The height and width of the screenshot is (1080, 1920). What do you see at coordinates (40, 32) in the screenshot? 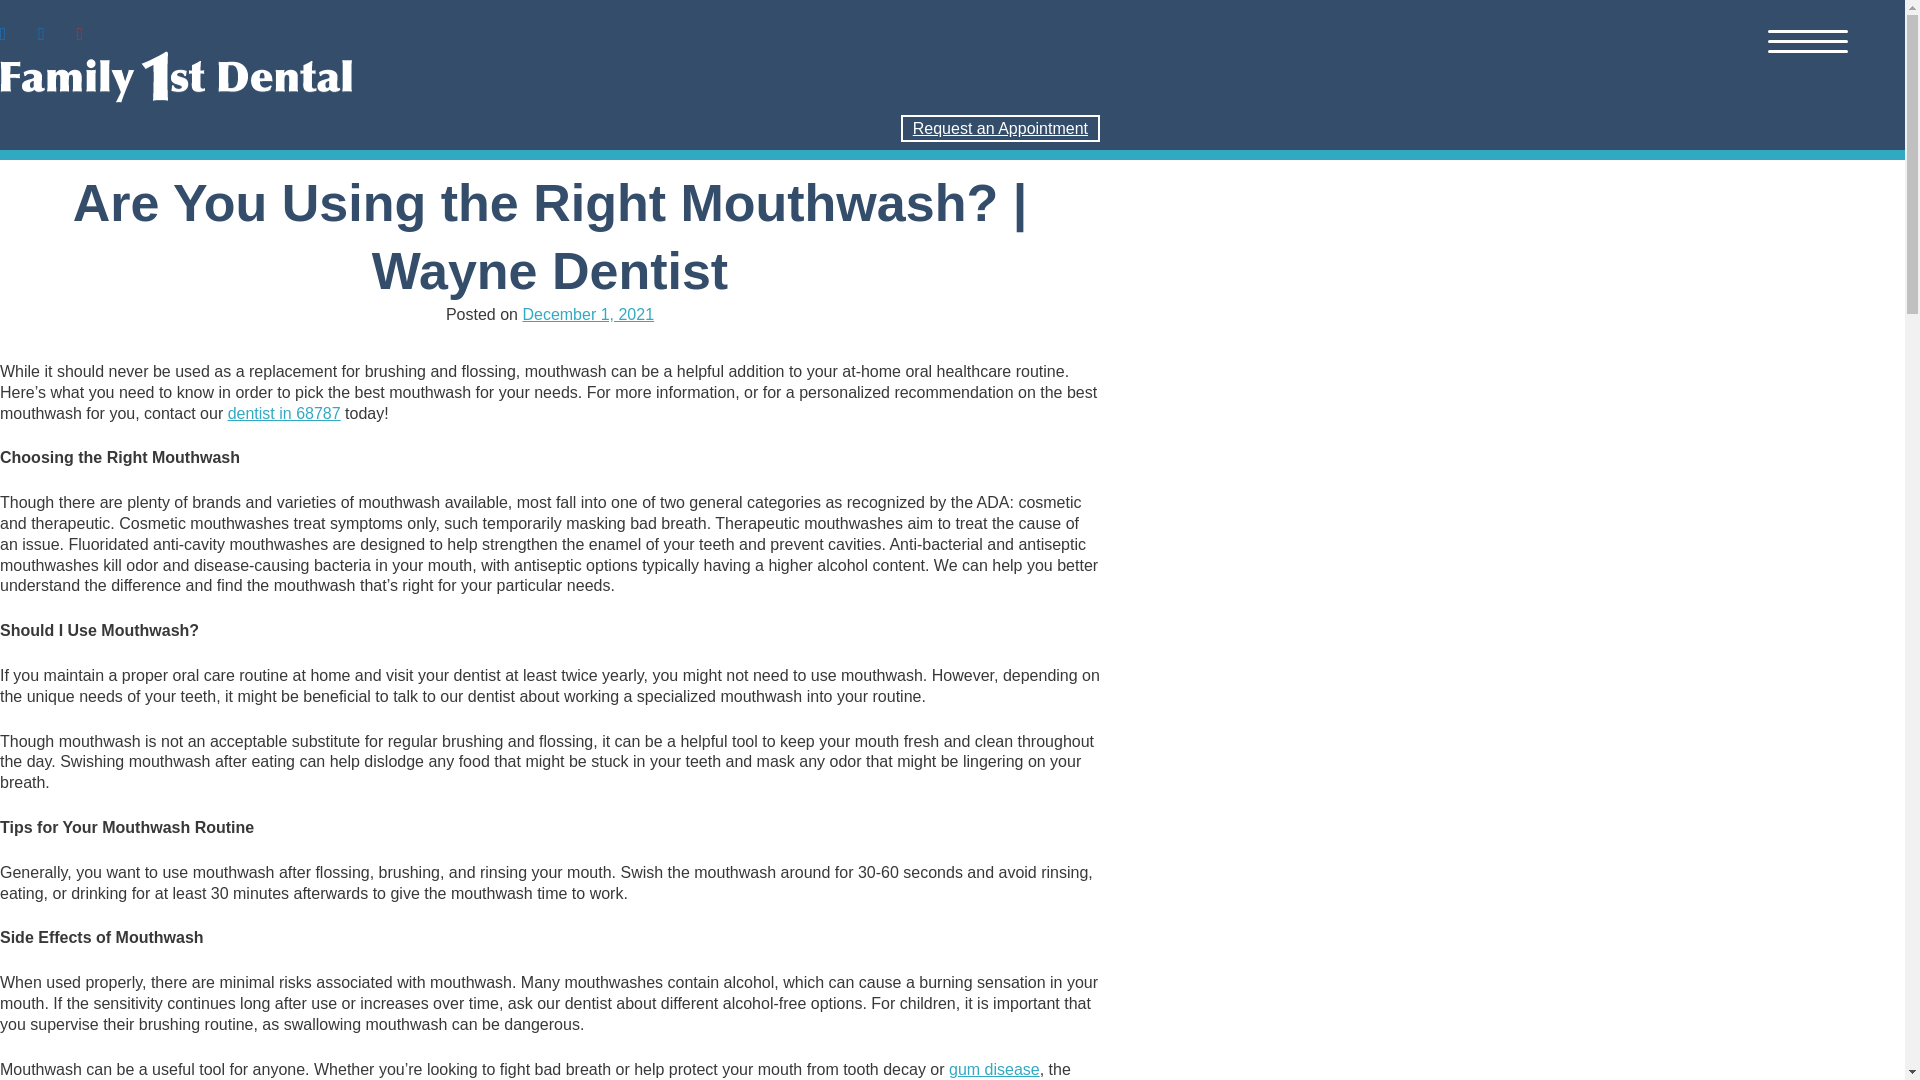
I see `Instagram` at bounding box center [40, 32].